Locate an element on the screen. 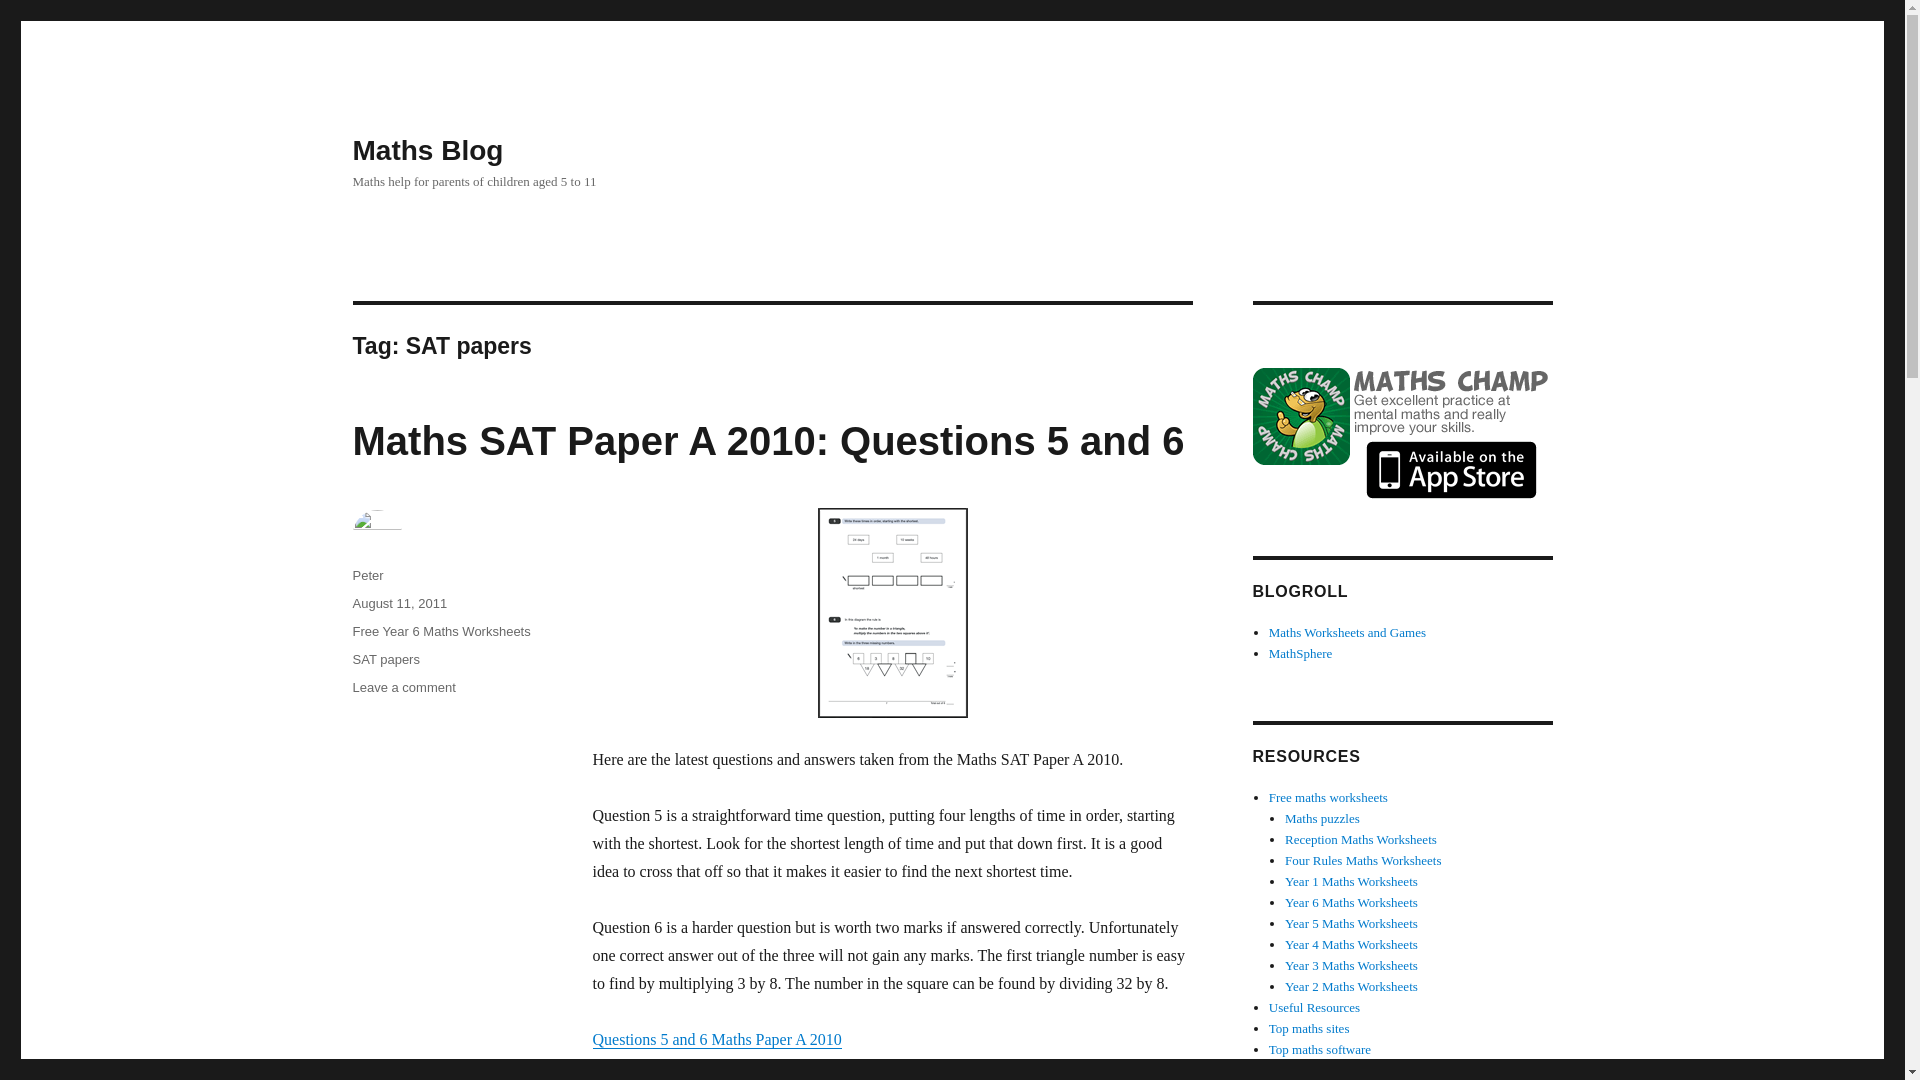 The image size is (1920, 1080). Year 3 Maths Worksheets is located at coordinates (1351, 965).